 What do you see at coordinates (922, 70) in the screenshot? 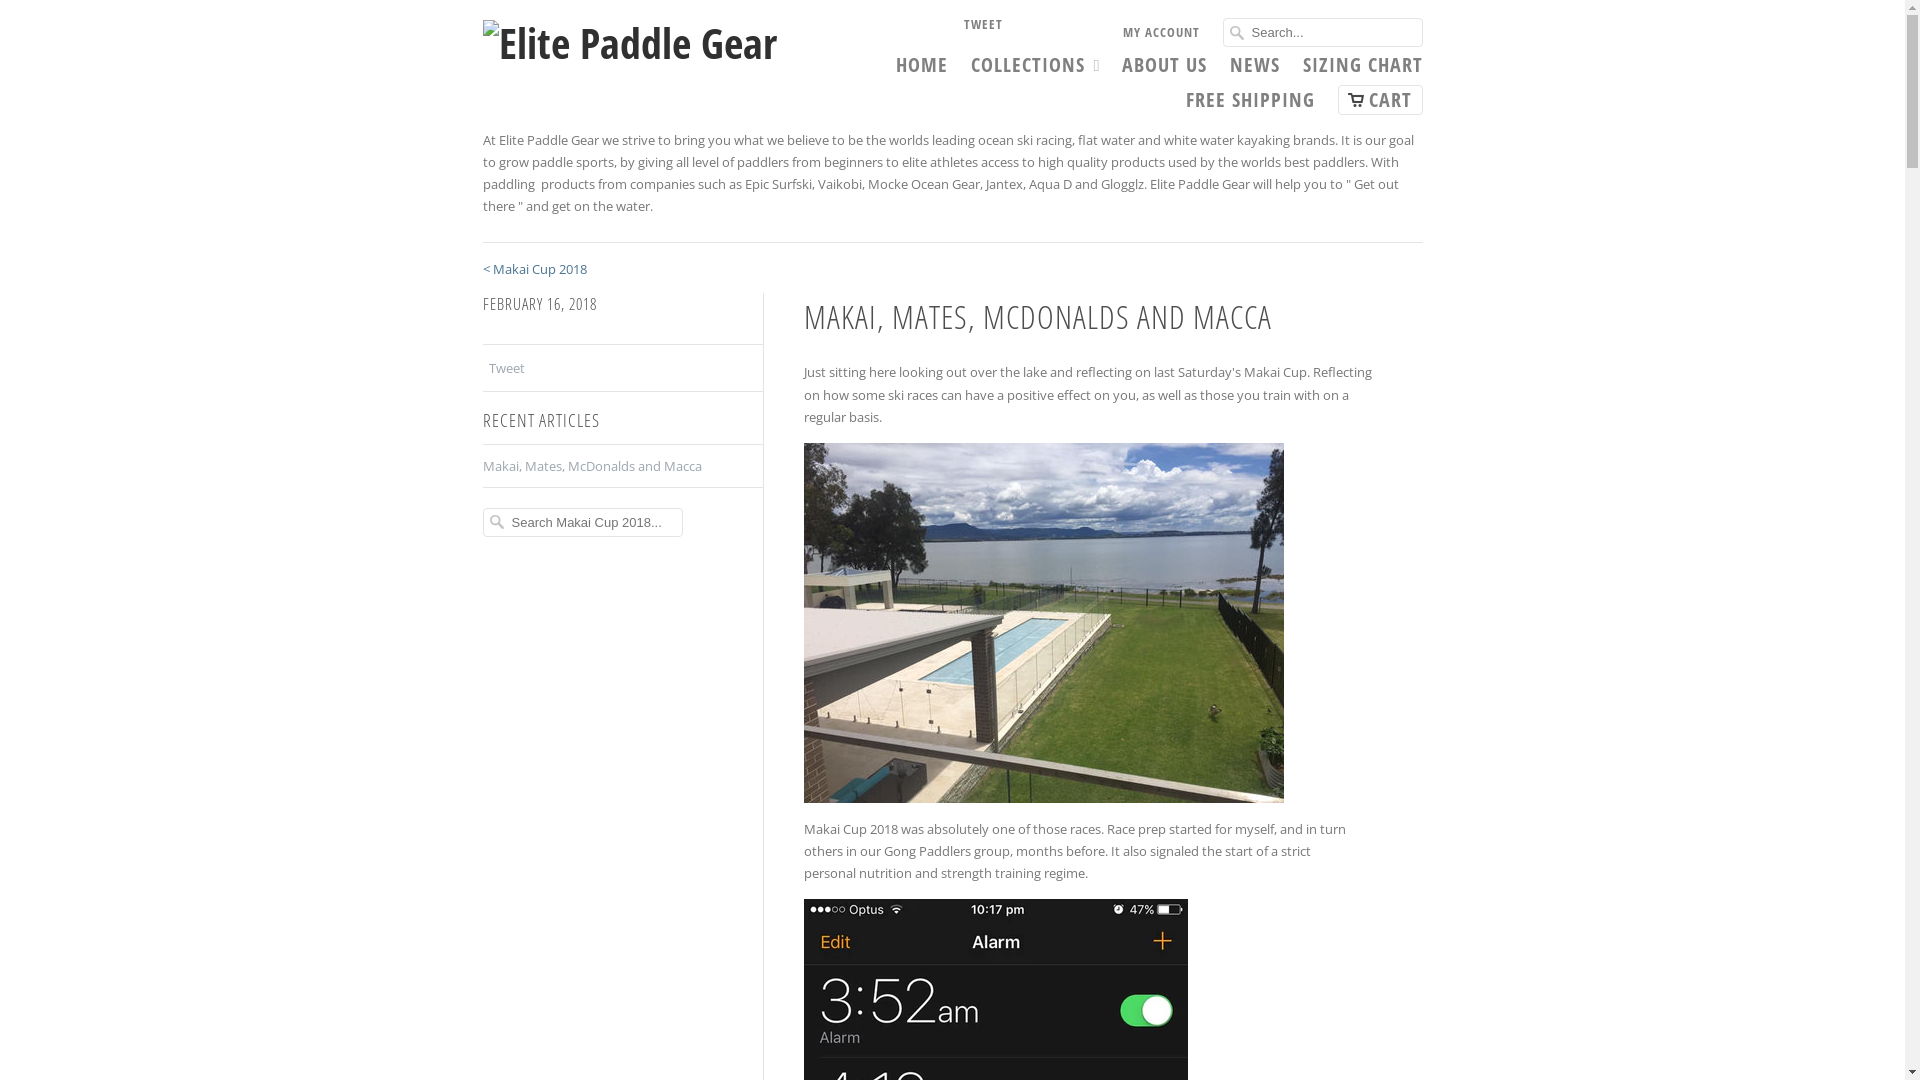
I see `HOME` at bounding box center [922, 70].